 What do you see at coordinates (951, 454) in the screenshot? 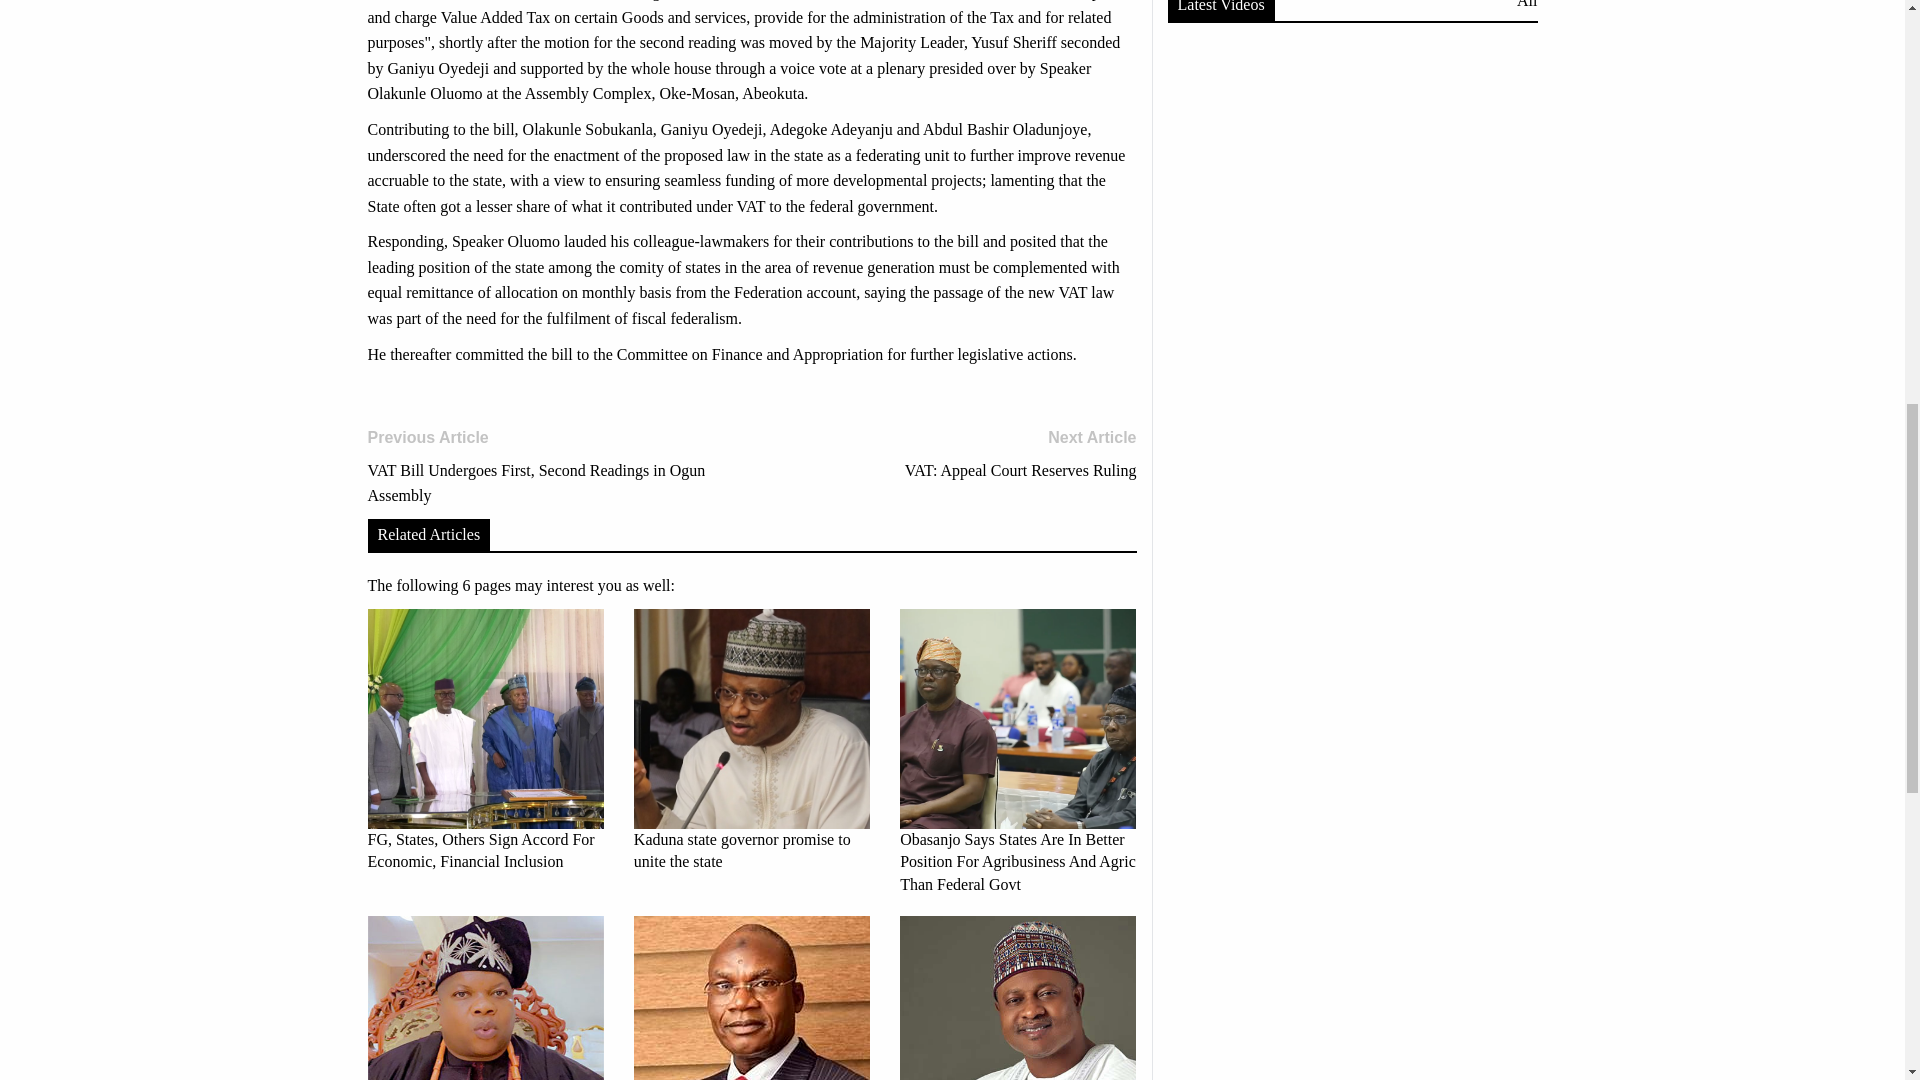
I see `VAT Bill Undergoes First, Second Readings in Ogun Assembly` at bounding box center [951, 454].